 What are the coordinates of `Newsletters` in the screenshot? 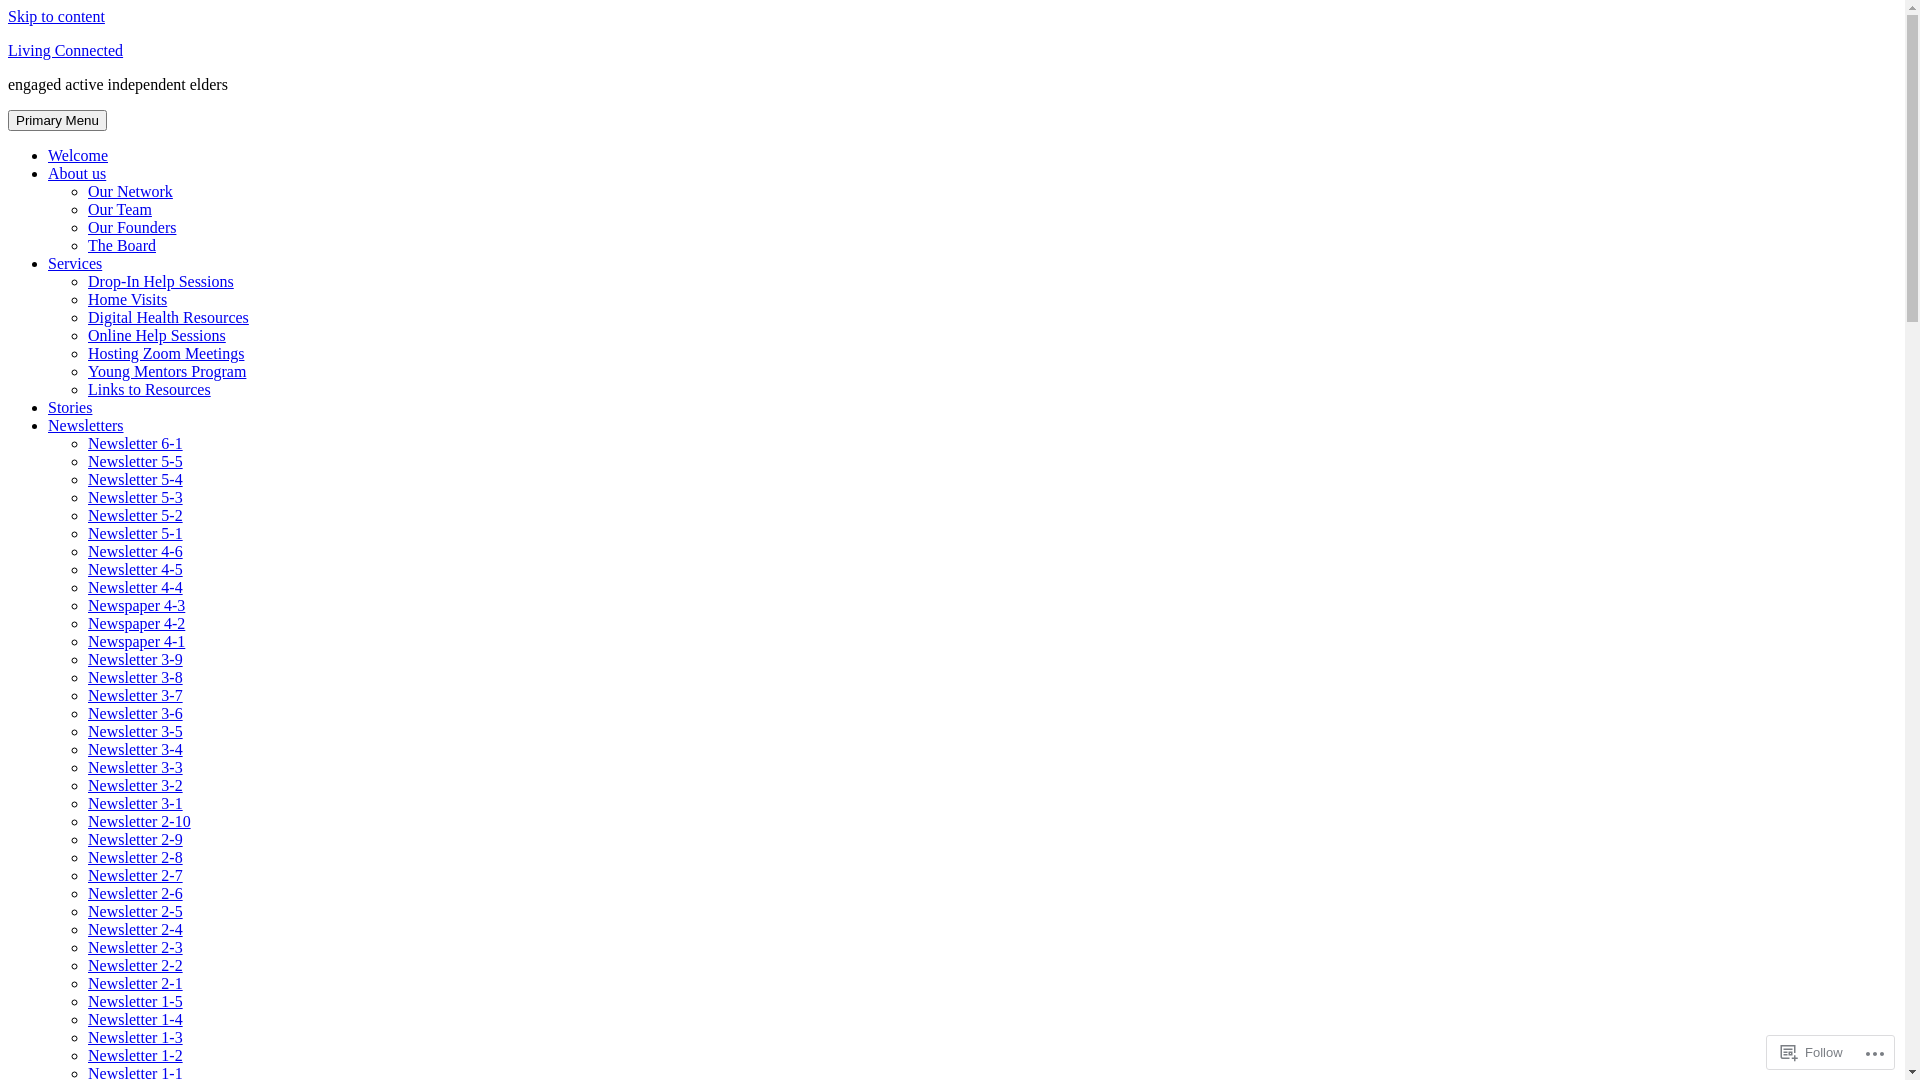 It's located at (86, 426).